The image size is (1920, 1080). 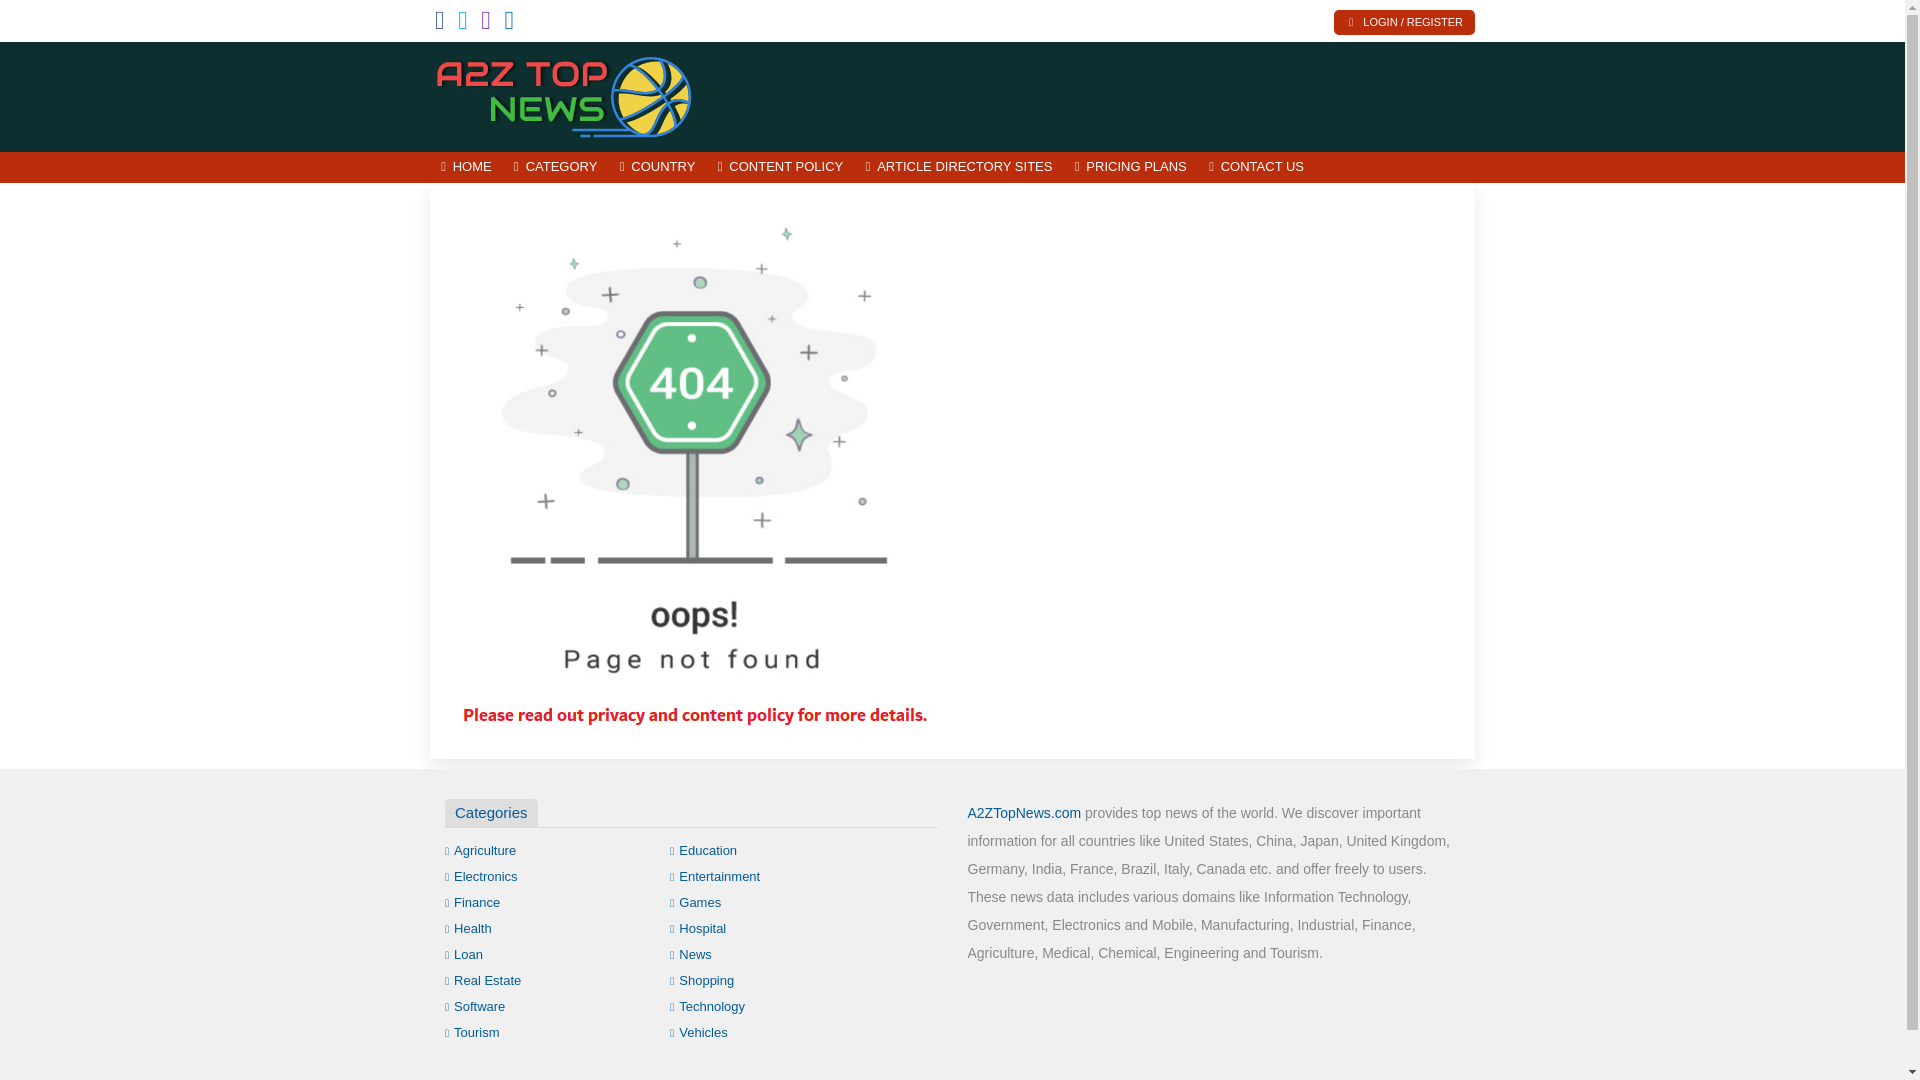 I want to click on CONTACT US, so click(x=1256, y=167).